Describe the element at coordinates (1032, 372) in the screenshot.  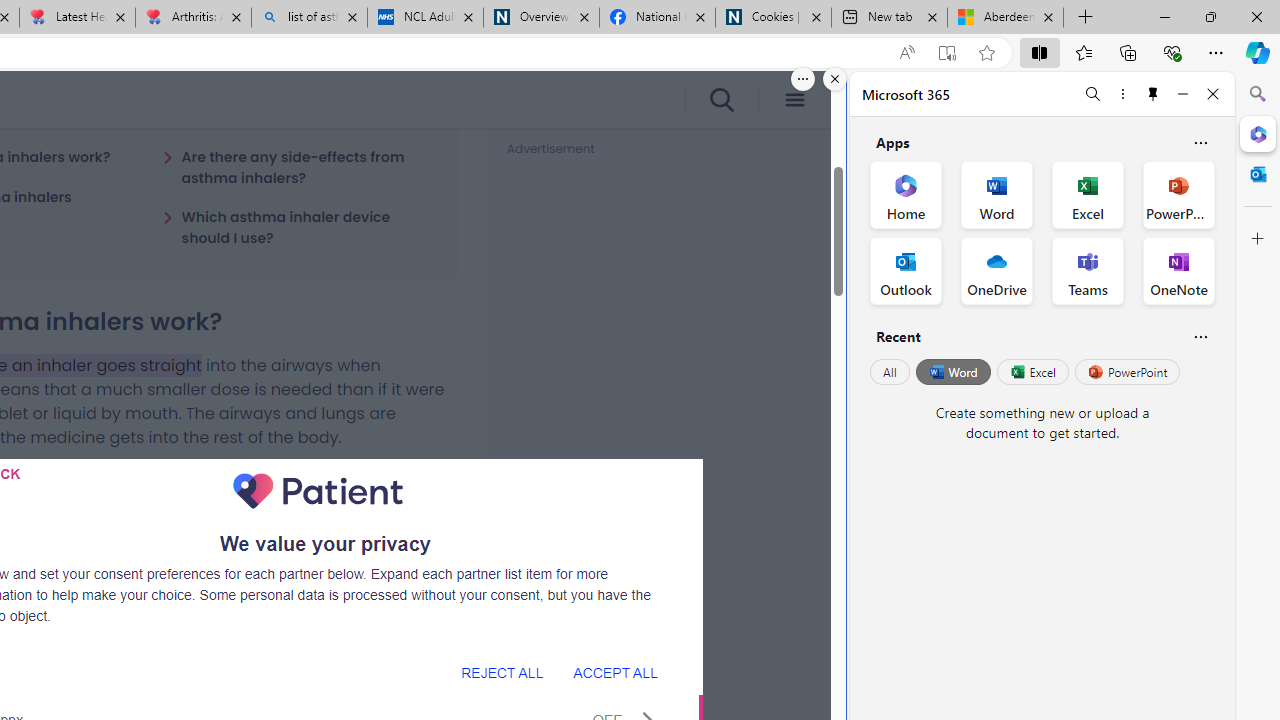
I see `Excel` at that location.